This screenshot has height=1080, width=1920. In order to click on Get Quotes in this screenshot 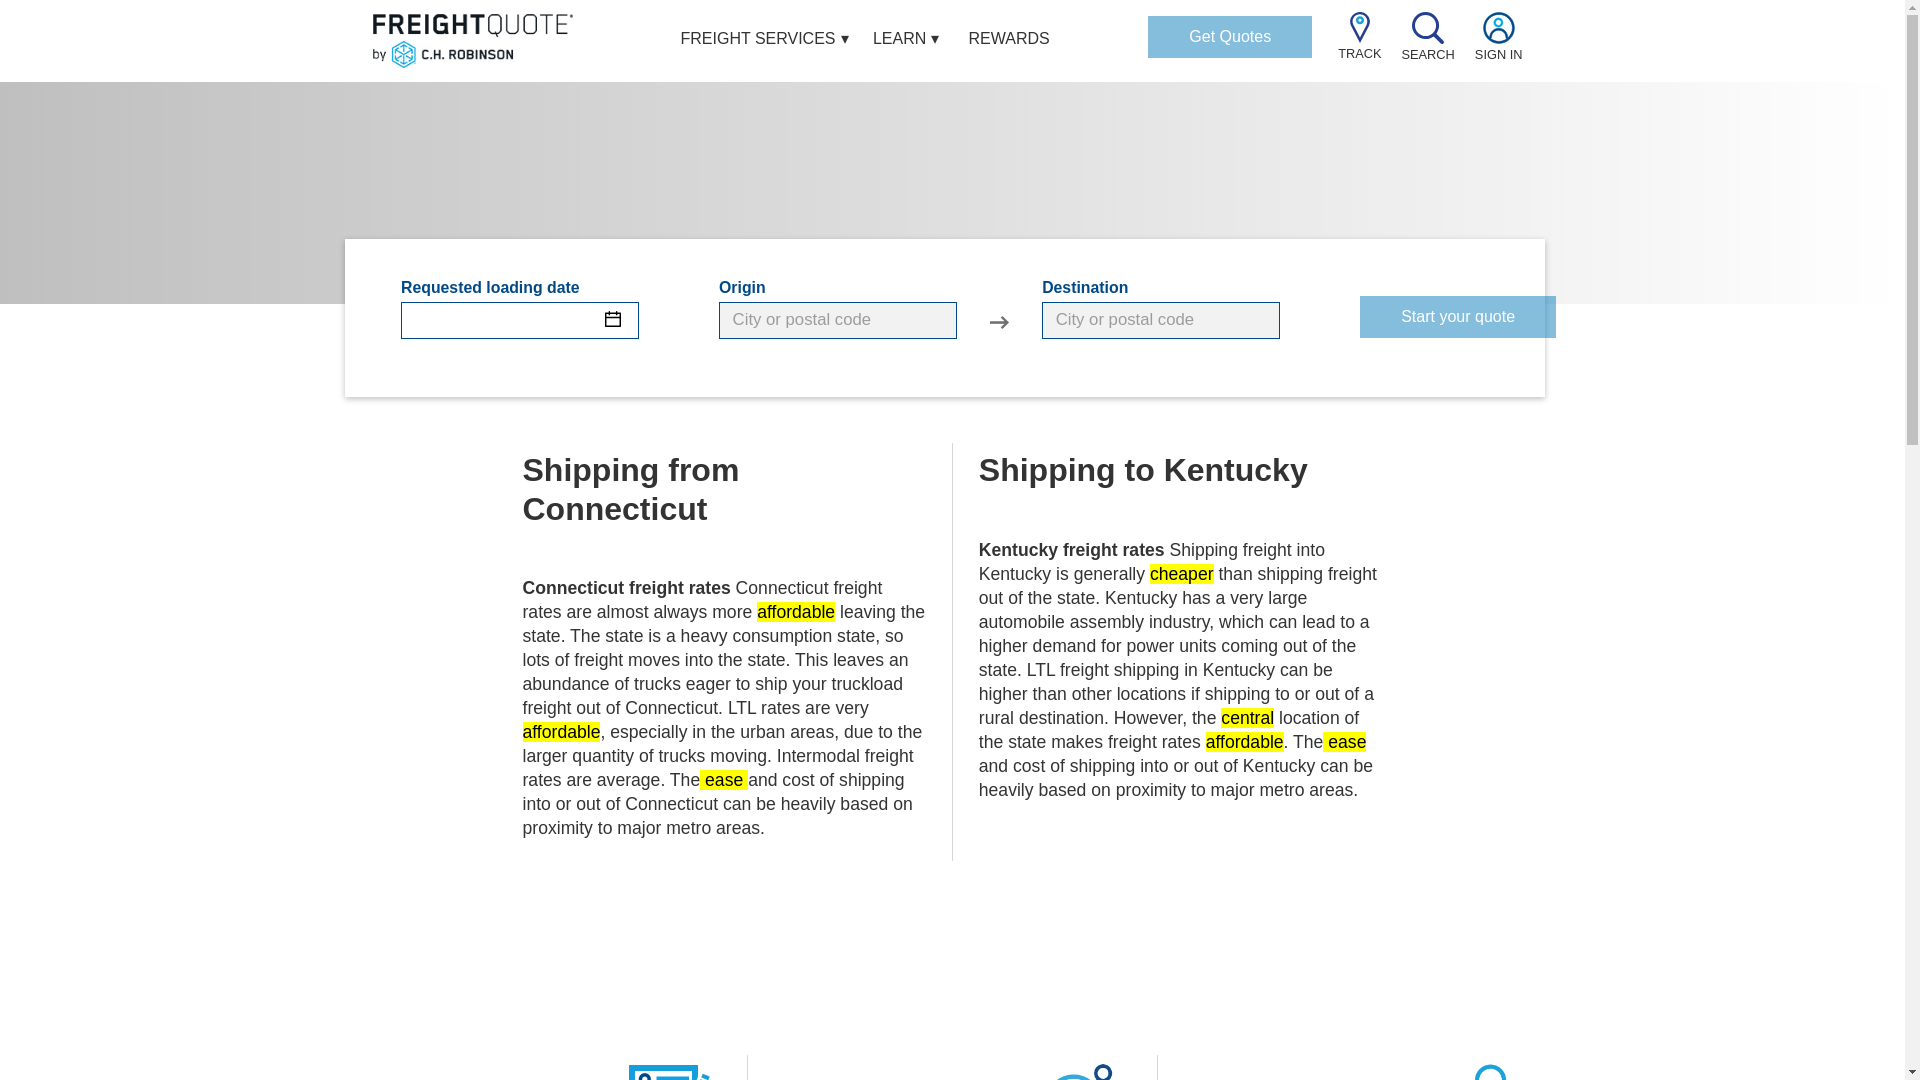, I will do `click(1230, 37)`.